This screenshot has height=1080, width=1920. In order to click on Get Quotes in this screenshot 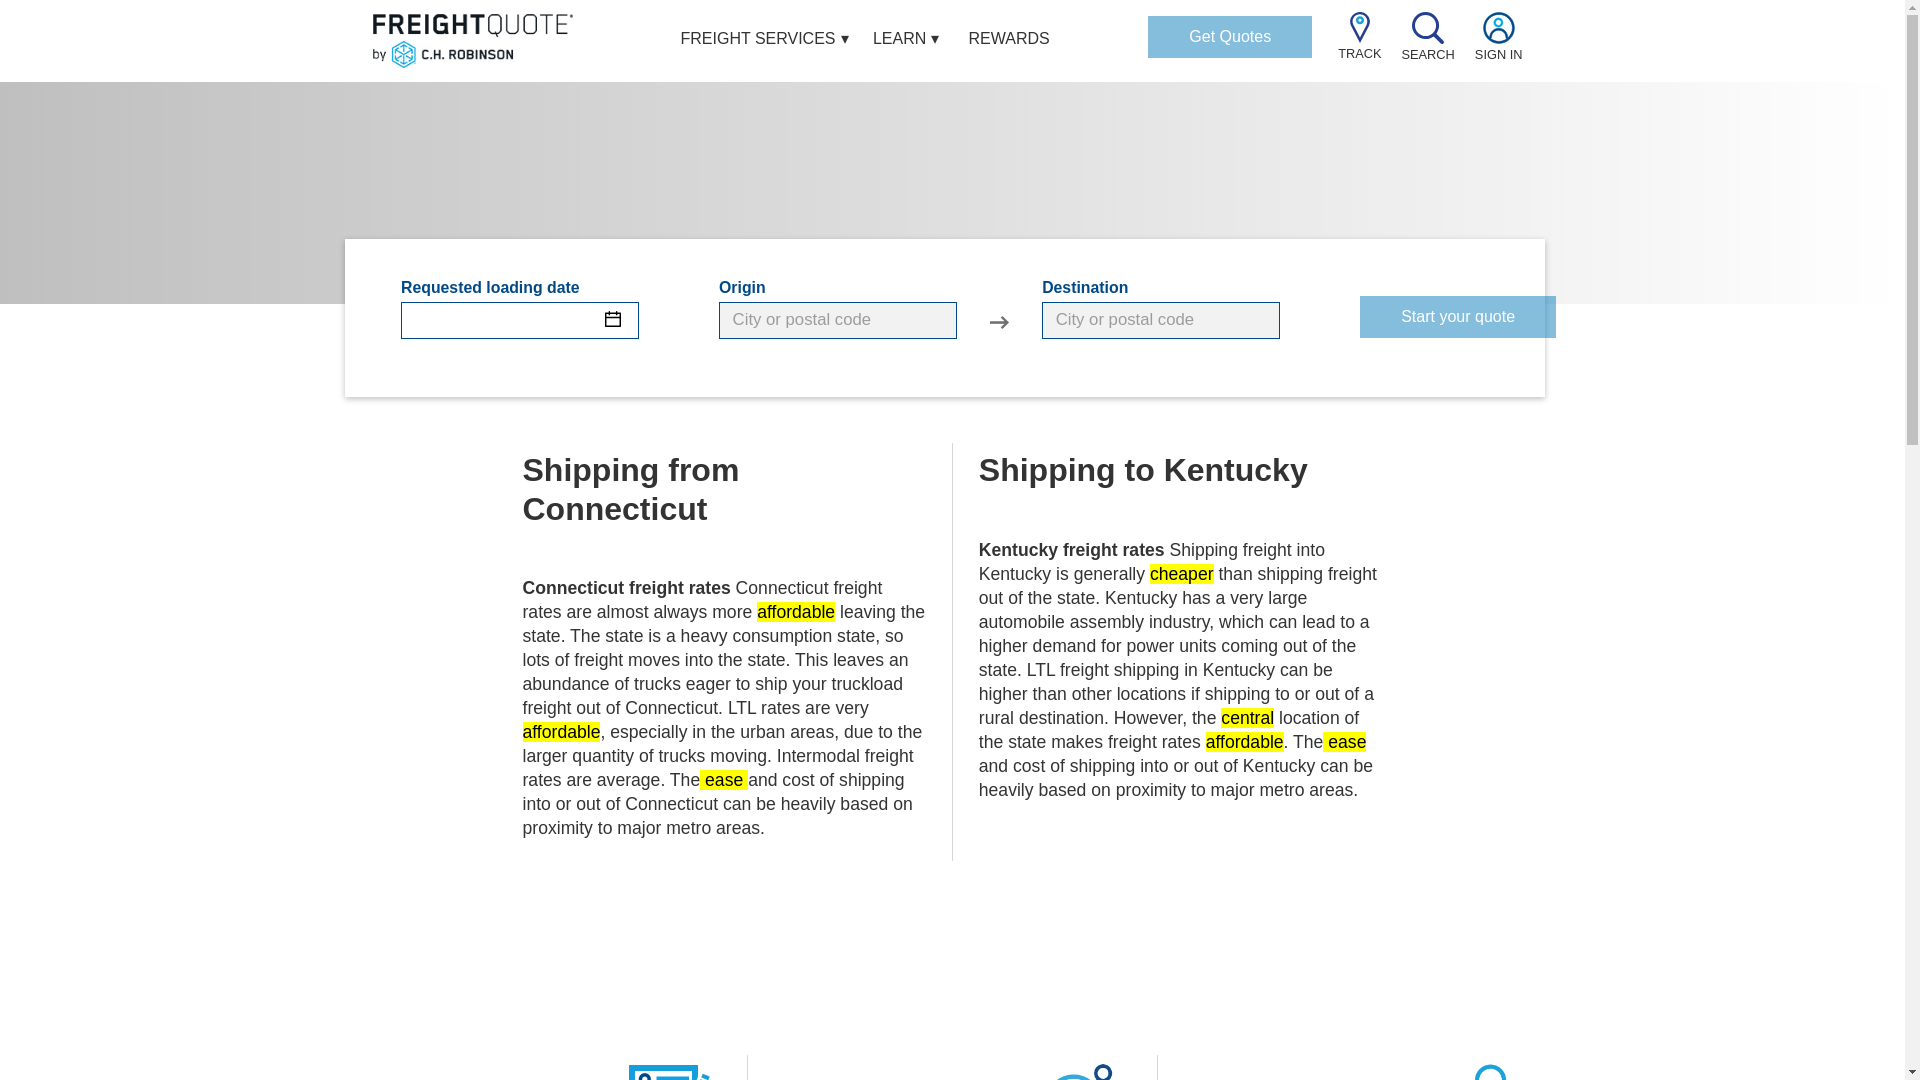, I will do `click(1230, 37)`.